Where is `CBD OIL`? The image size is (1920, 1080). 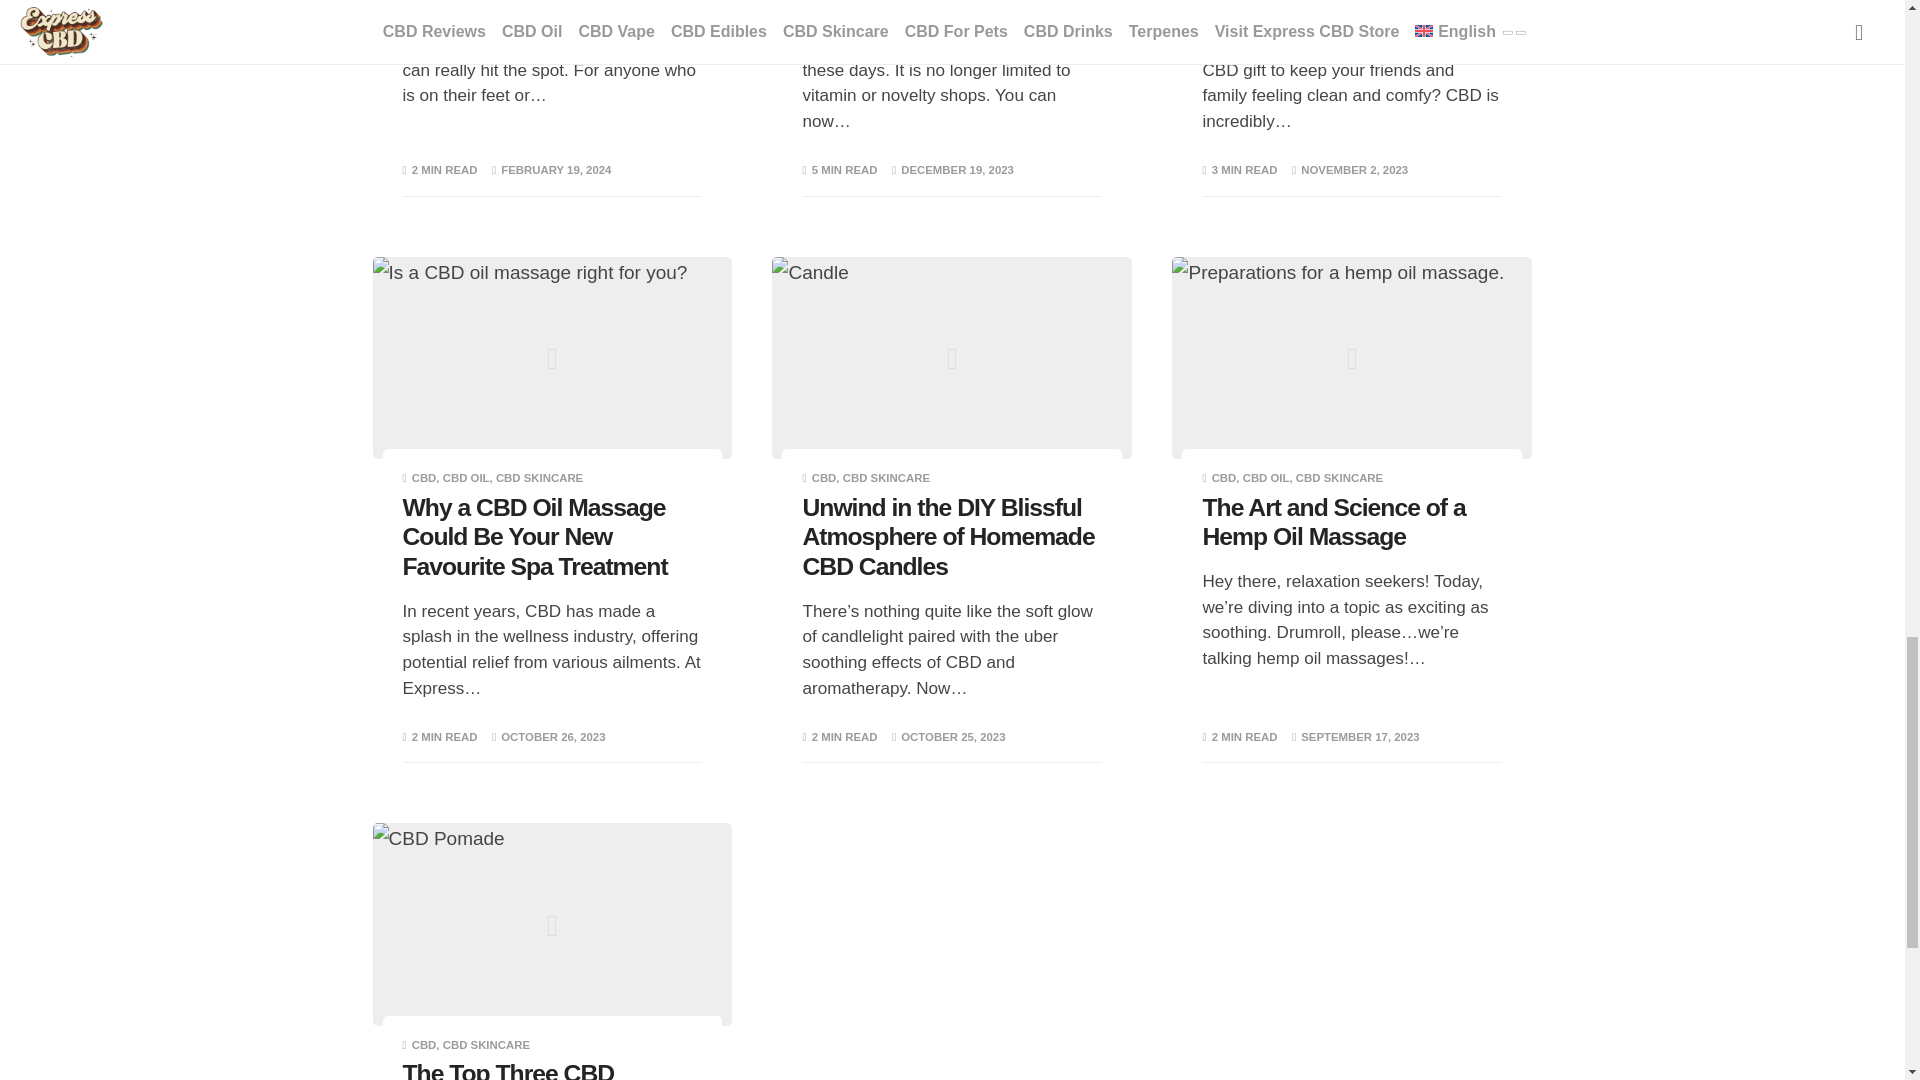
CBD OIL is located at coordinates (466, 477).